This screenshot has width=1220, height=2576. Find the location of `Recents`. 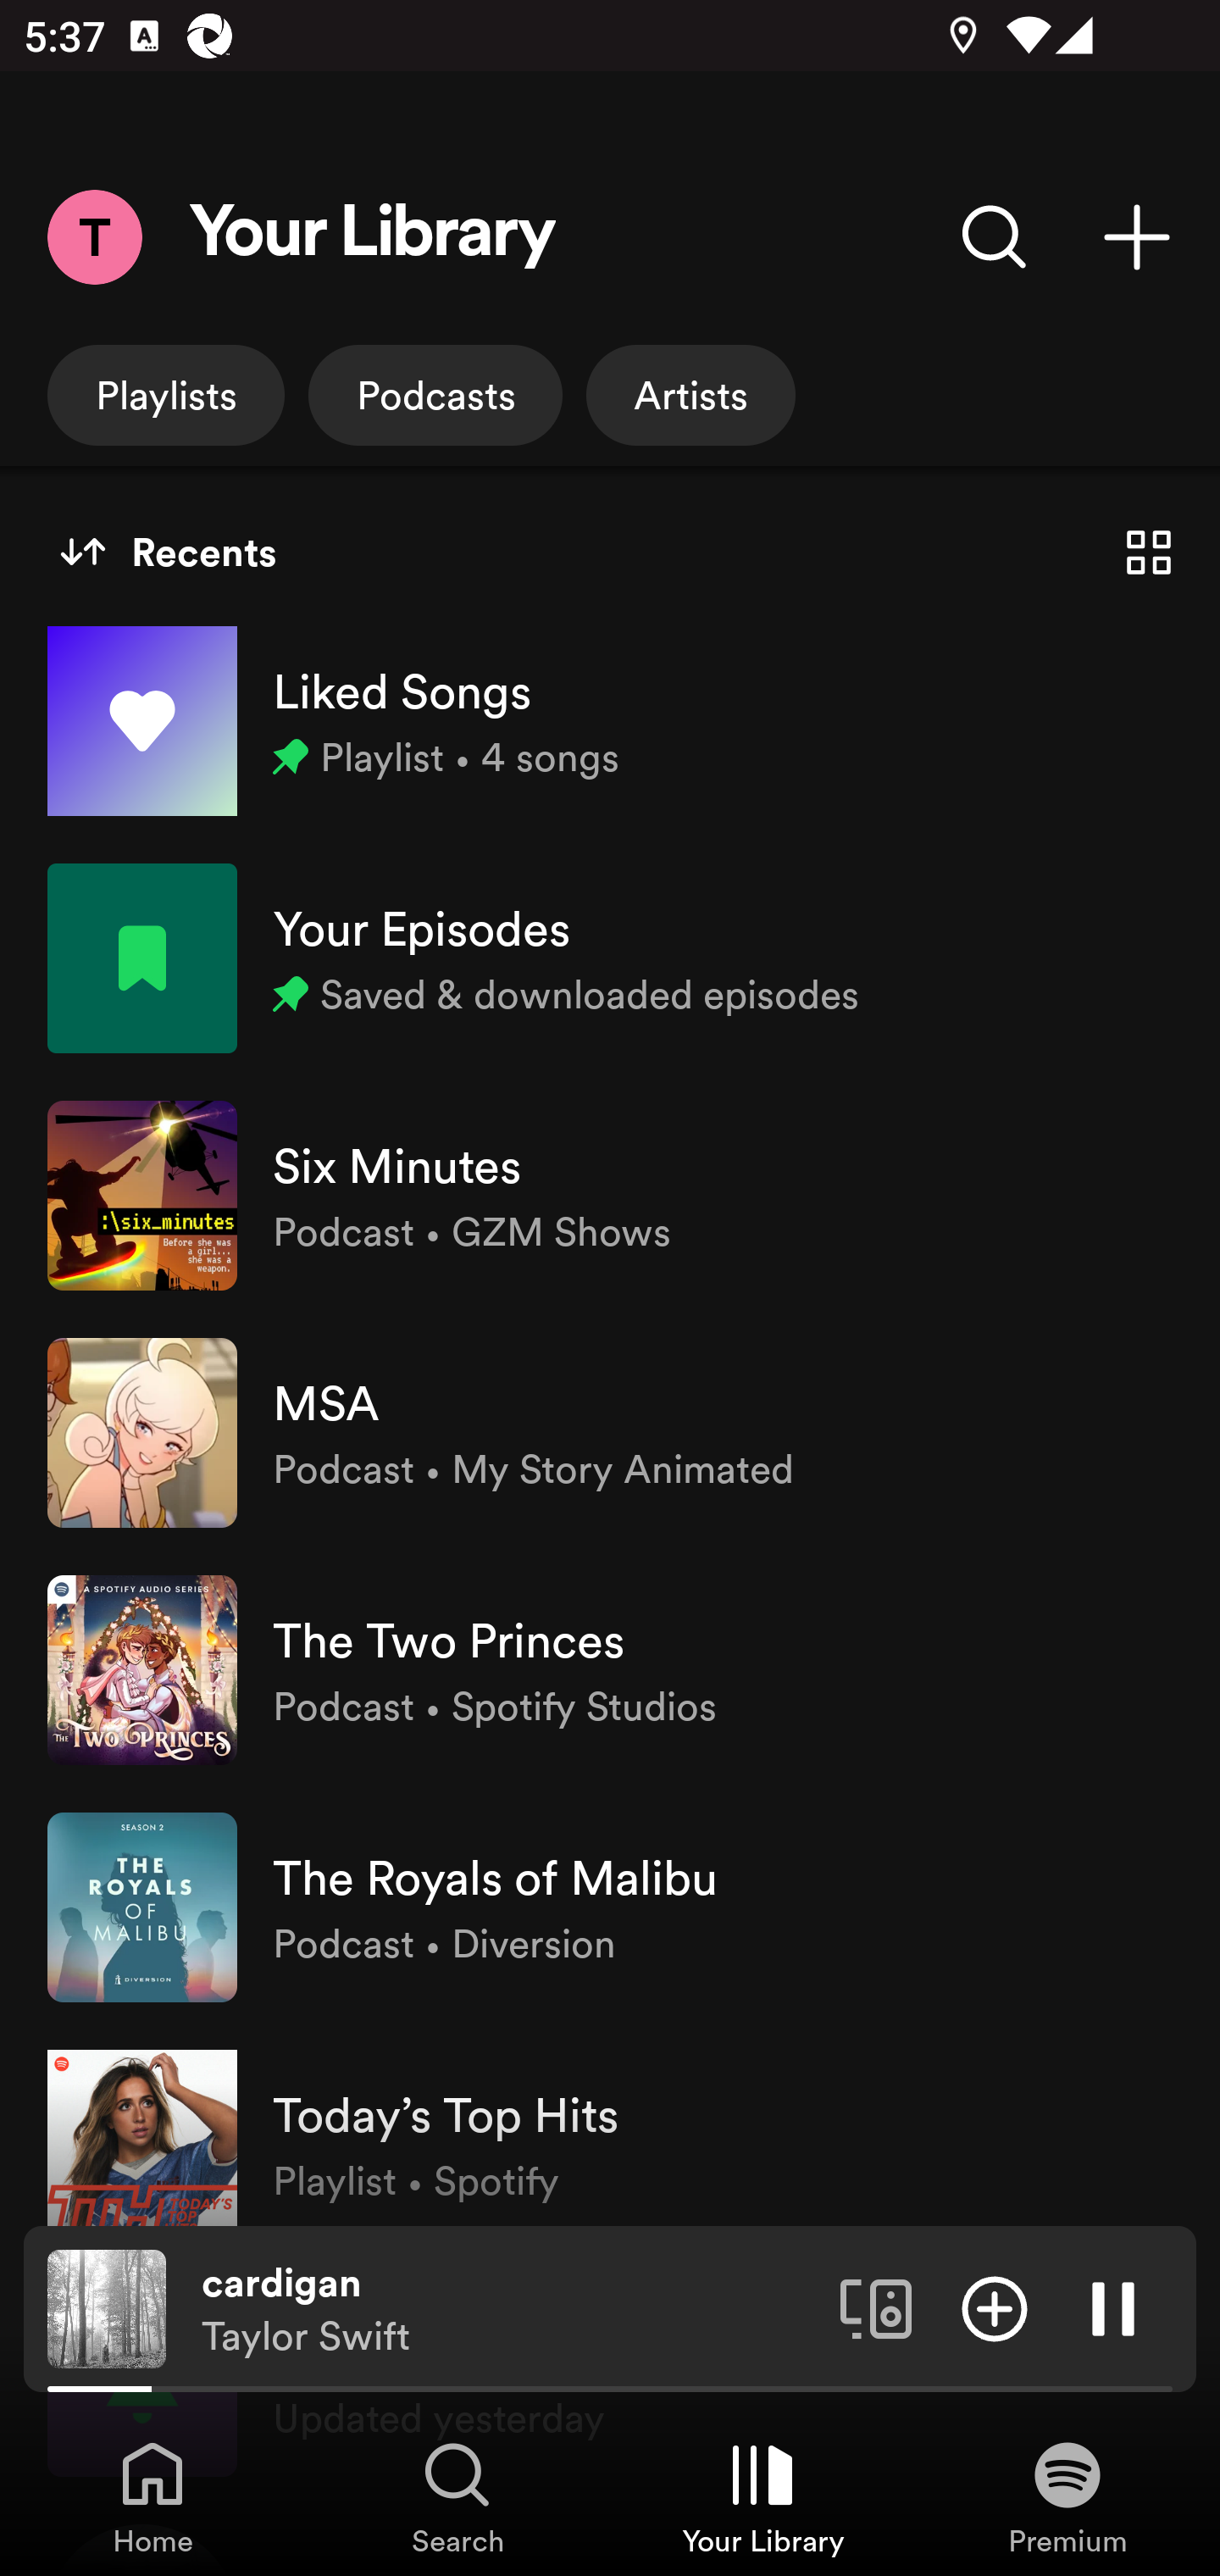

Recents is located at coordinates (168, 552).